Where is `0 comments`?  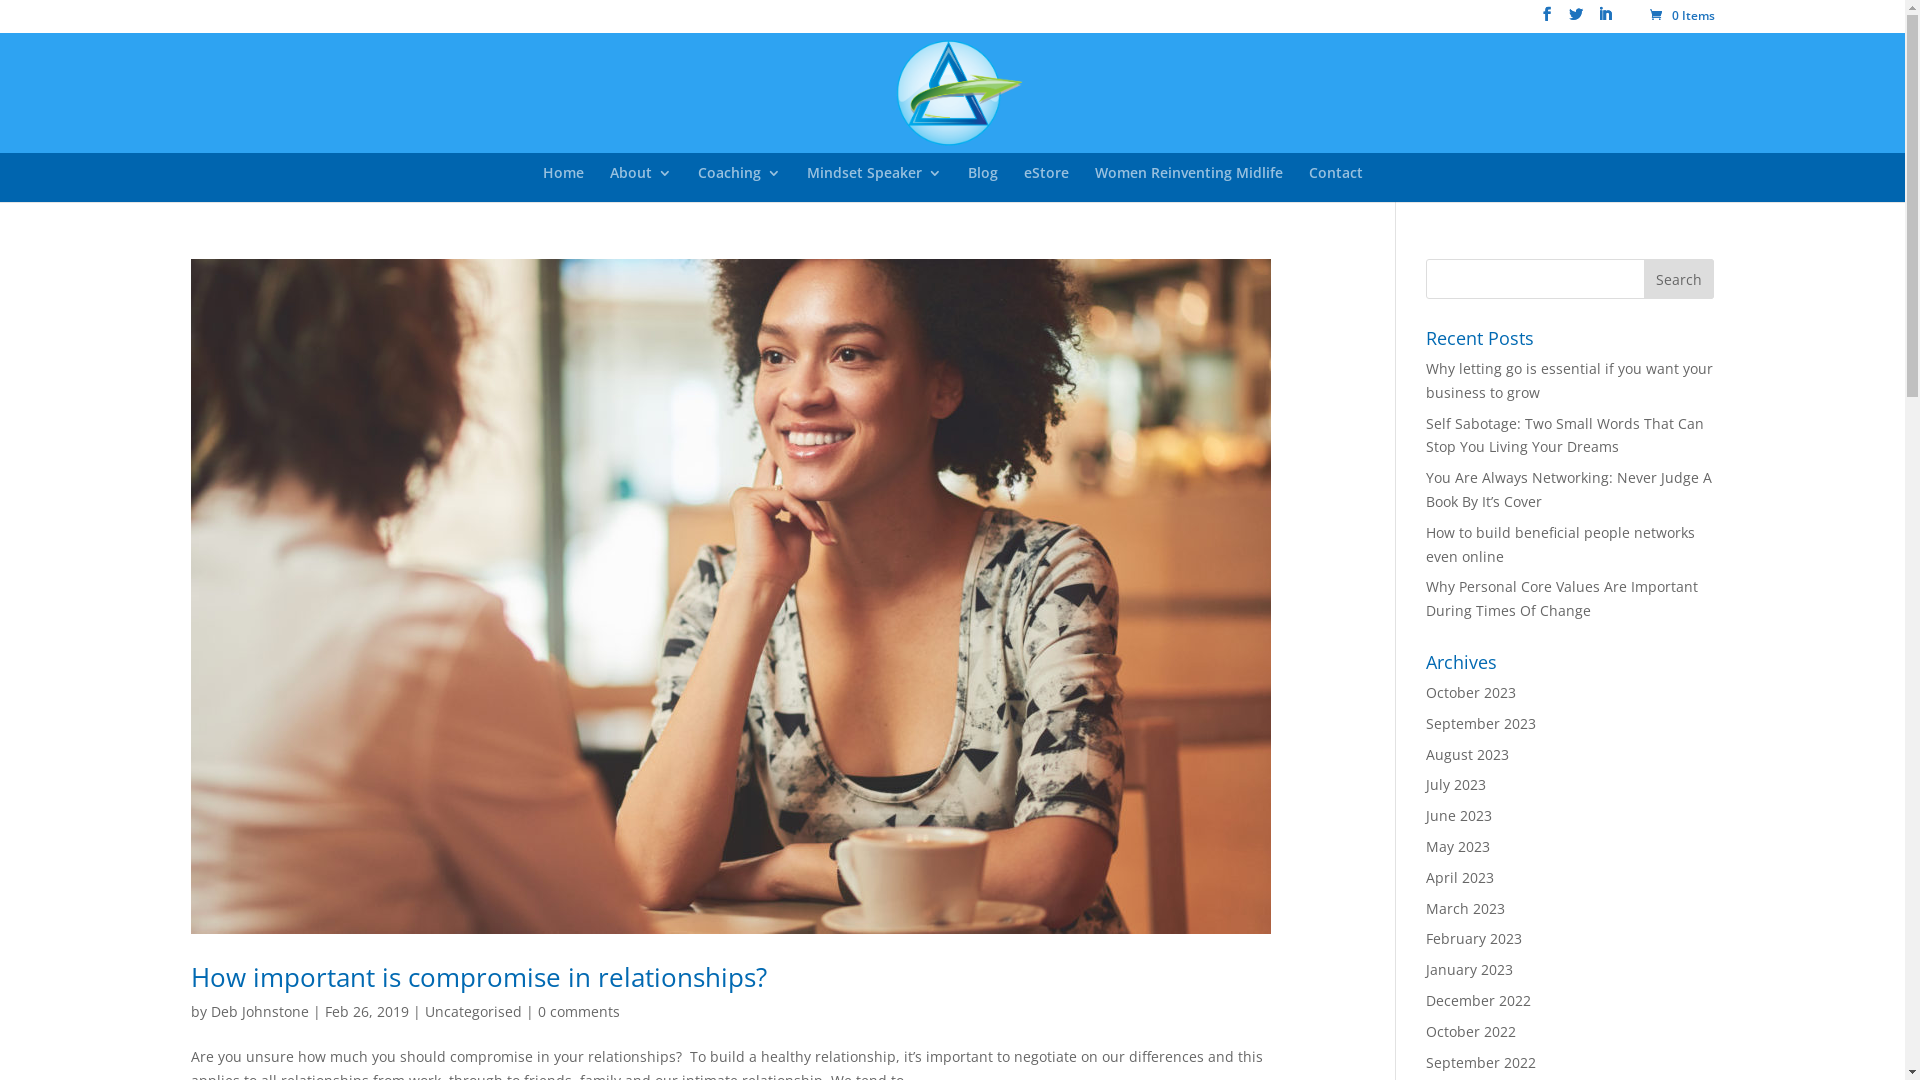
0 comments is located at coordinates (579, 1012).